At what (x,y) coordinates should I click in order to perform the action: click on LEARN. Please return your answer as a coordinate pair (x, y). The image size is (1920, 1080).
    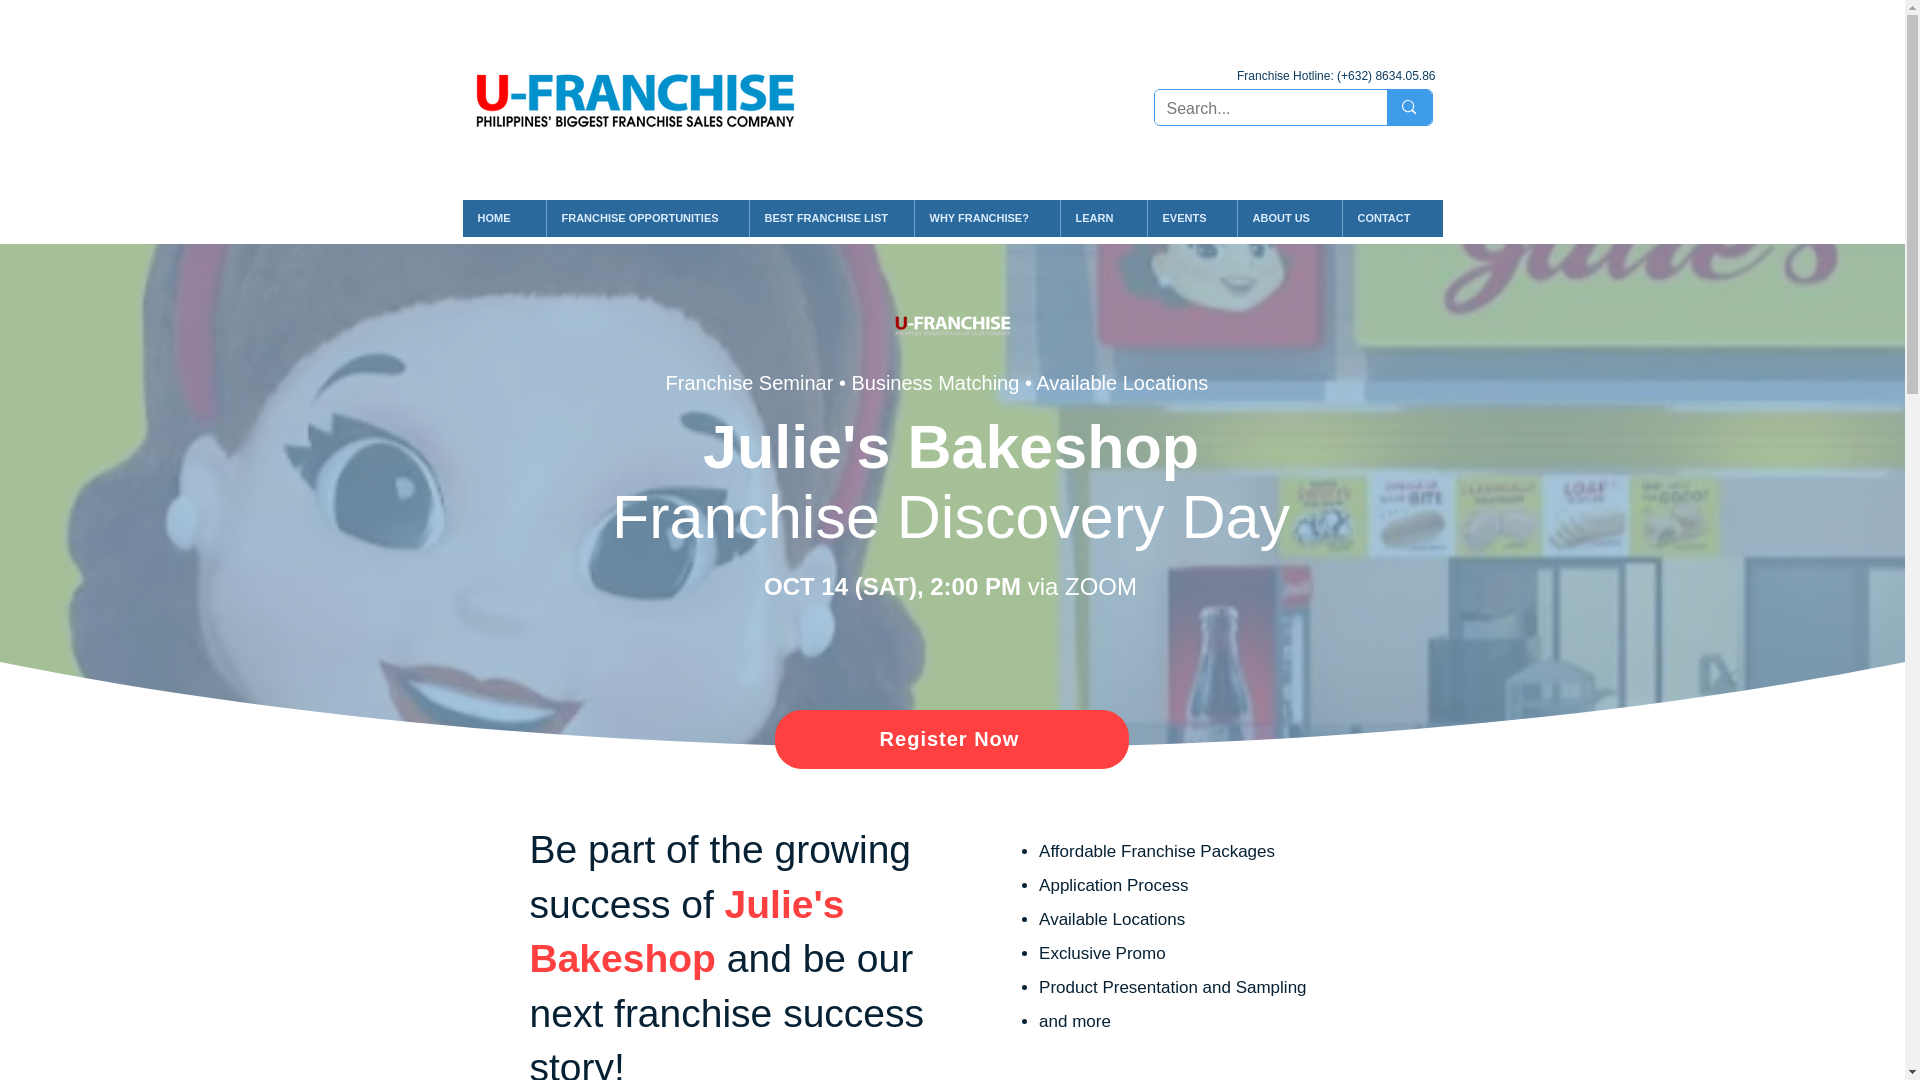
    Looking at the image, I should click on (1102, 218).